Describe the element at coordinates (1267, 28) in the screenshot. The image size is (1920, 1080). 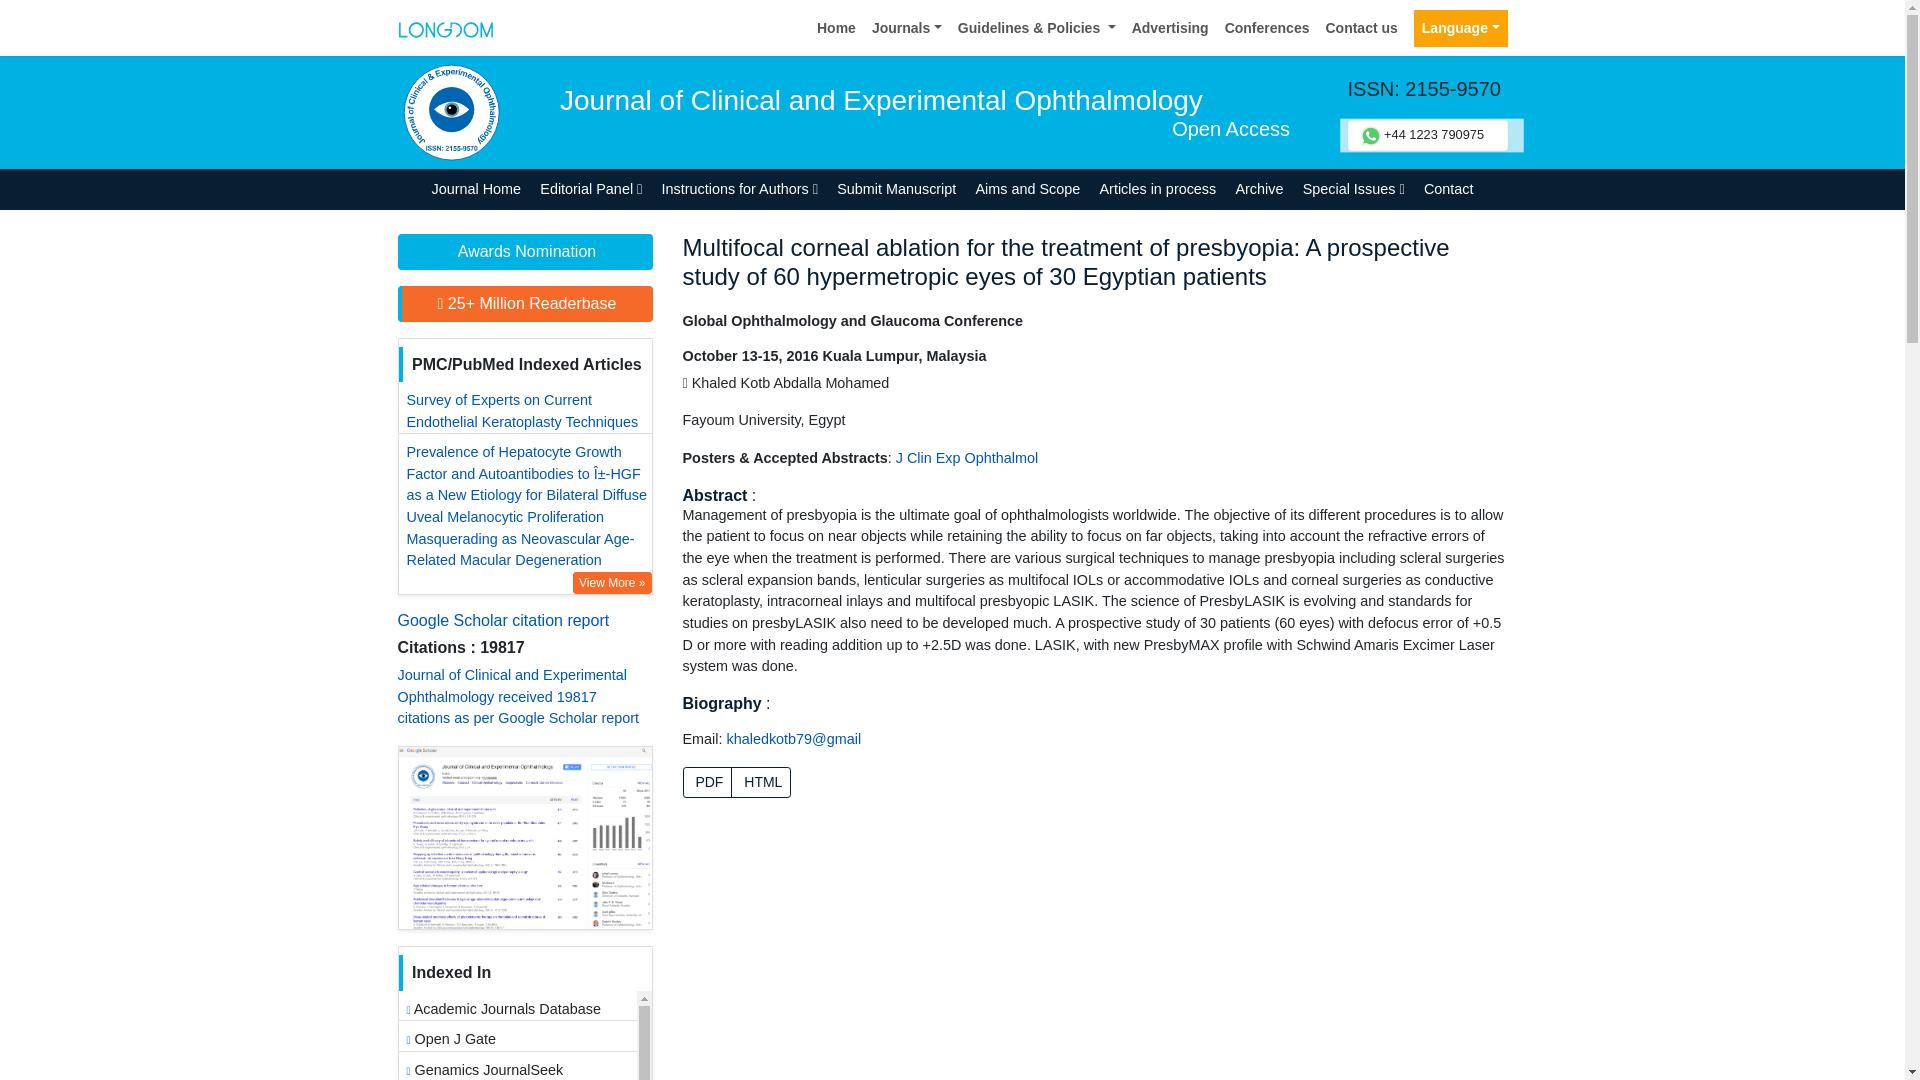
I see `Conferences` at that location.